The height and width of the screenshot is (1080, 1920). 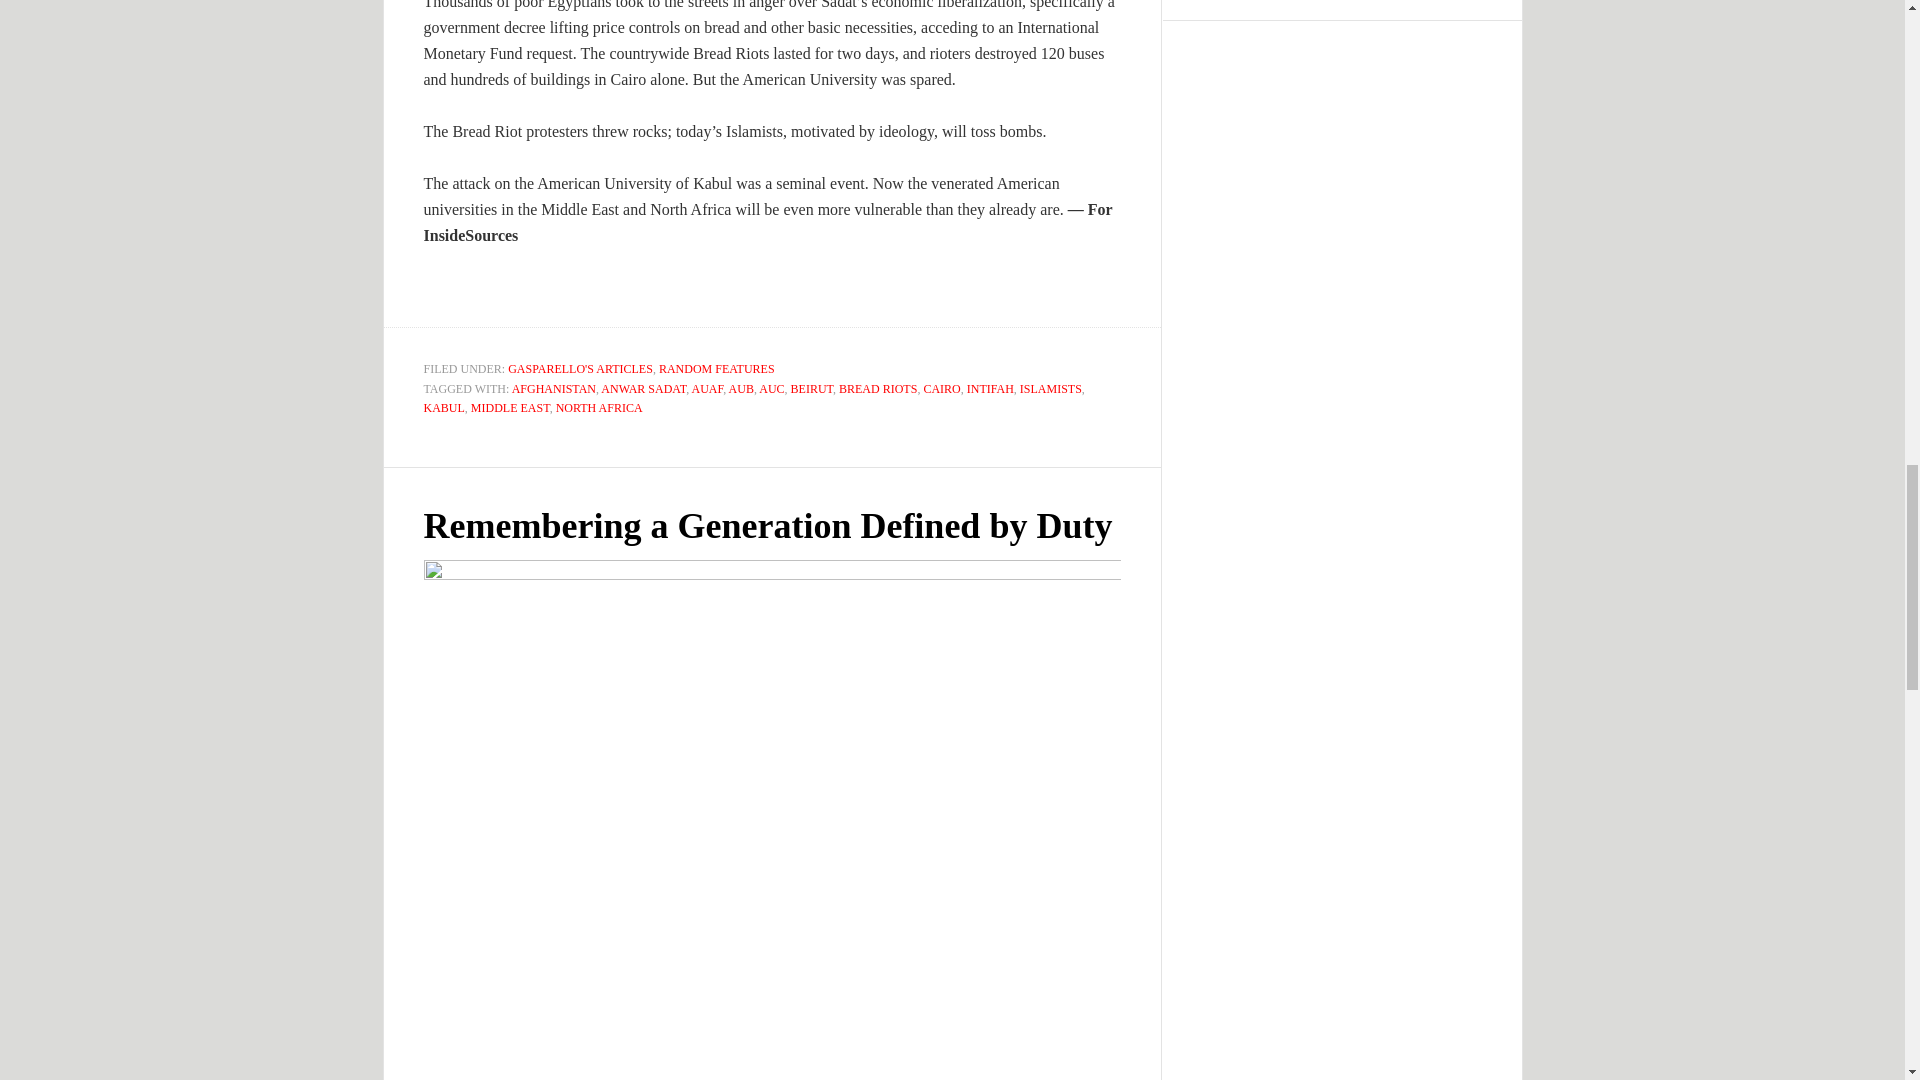 I want to click on KABUL, so click(x=444, y=407).